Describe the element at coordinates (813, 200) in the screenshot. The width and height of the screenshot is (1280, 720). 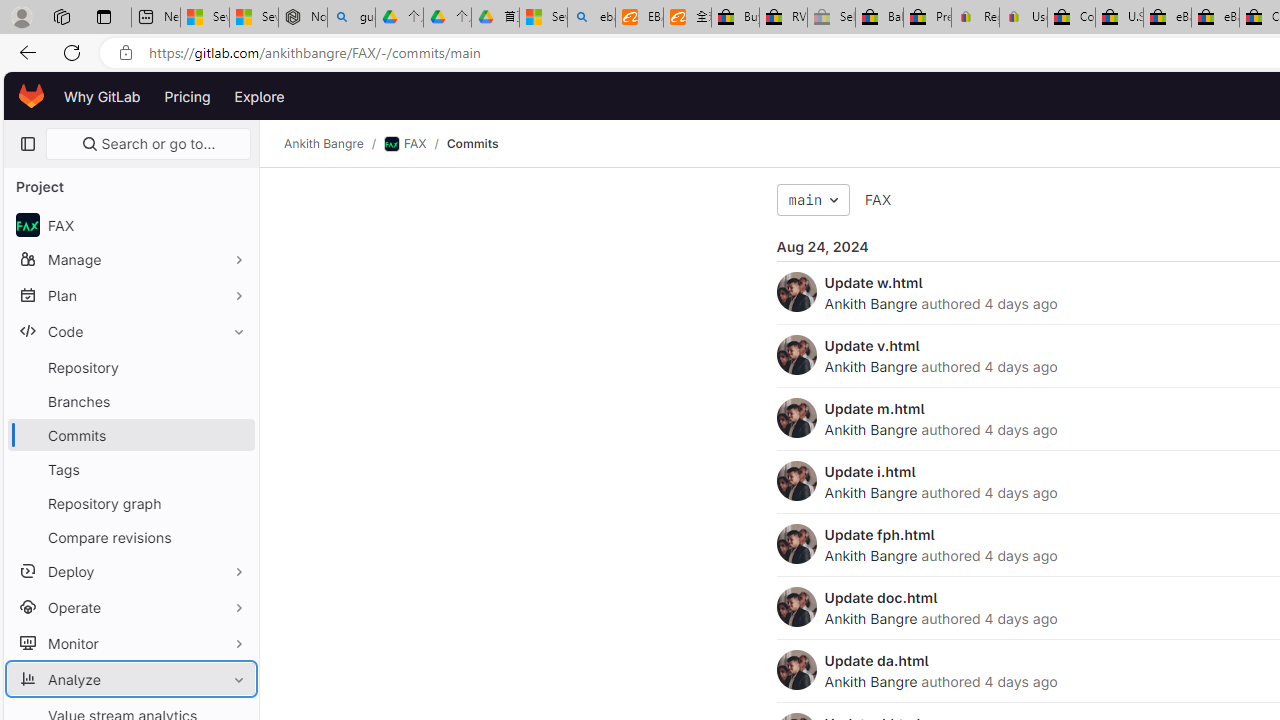
I see `main` at that location.